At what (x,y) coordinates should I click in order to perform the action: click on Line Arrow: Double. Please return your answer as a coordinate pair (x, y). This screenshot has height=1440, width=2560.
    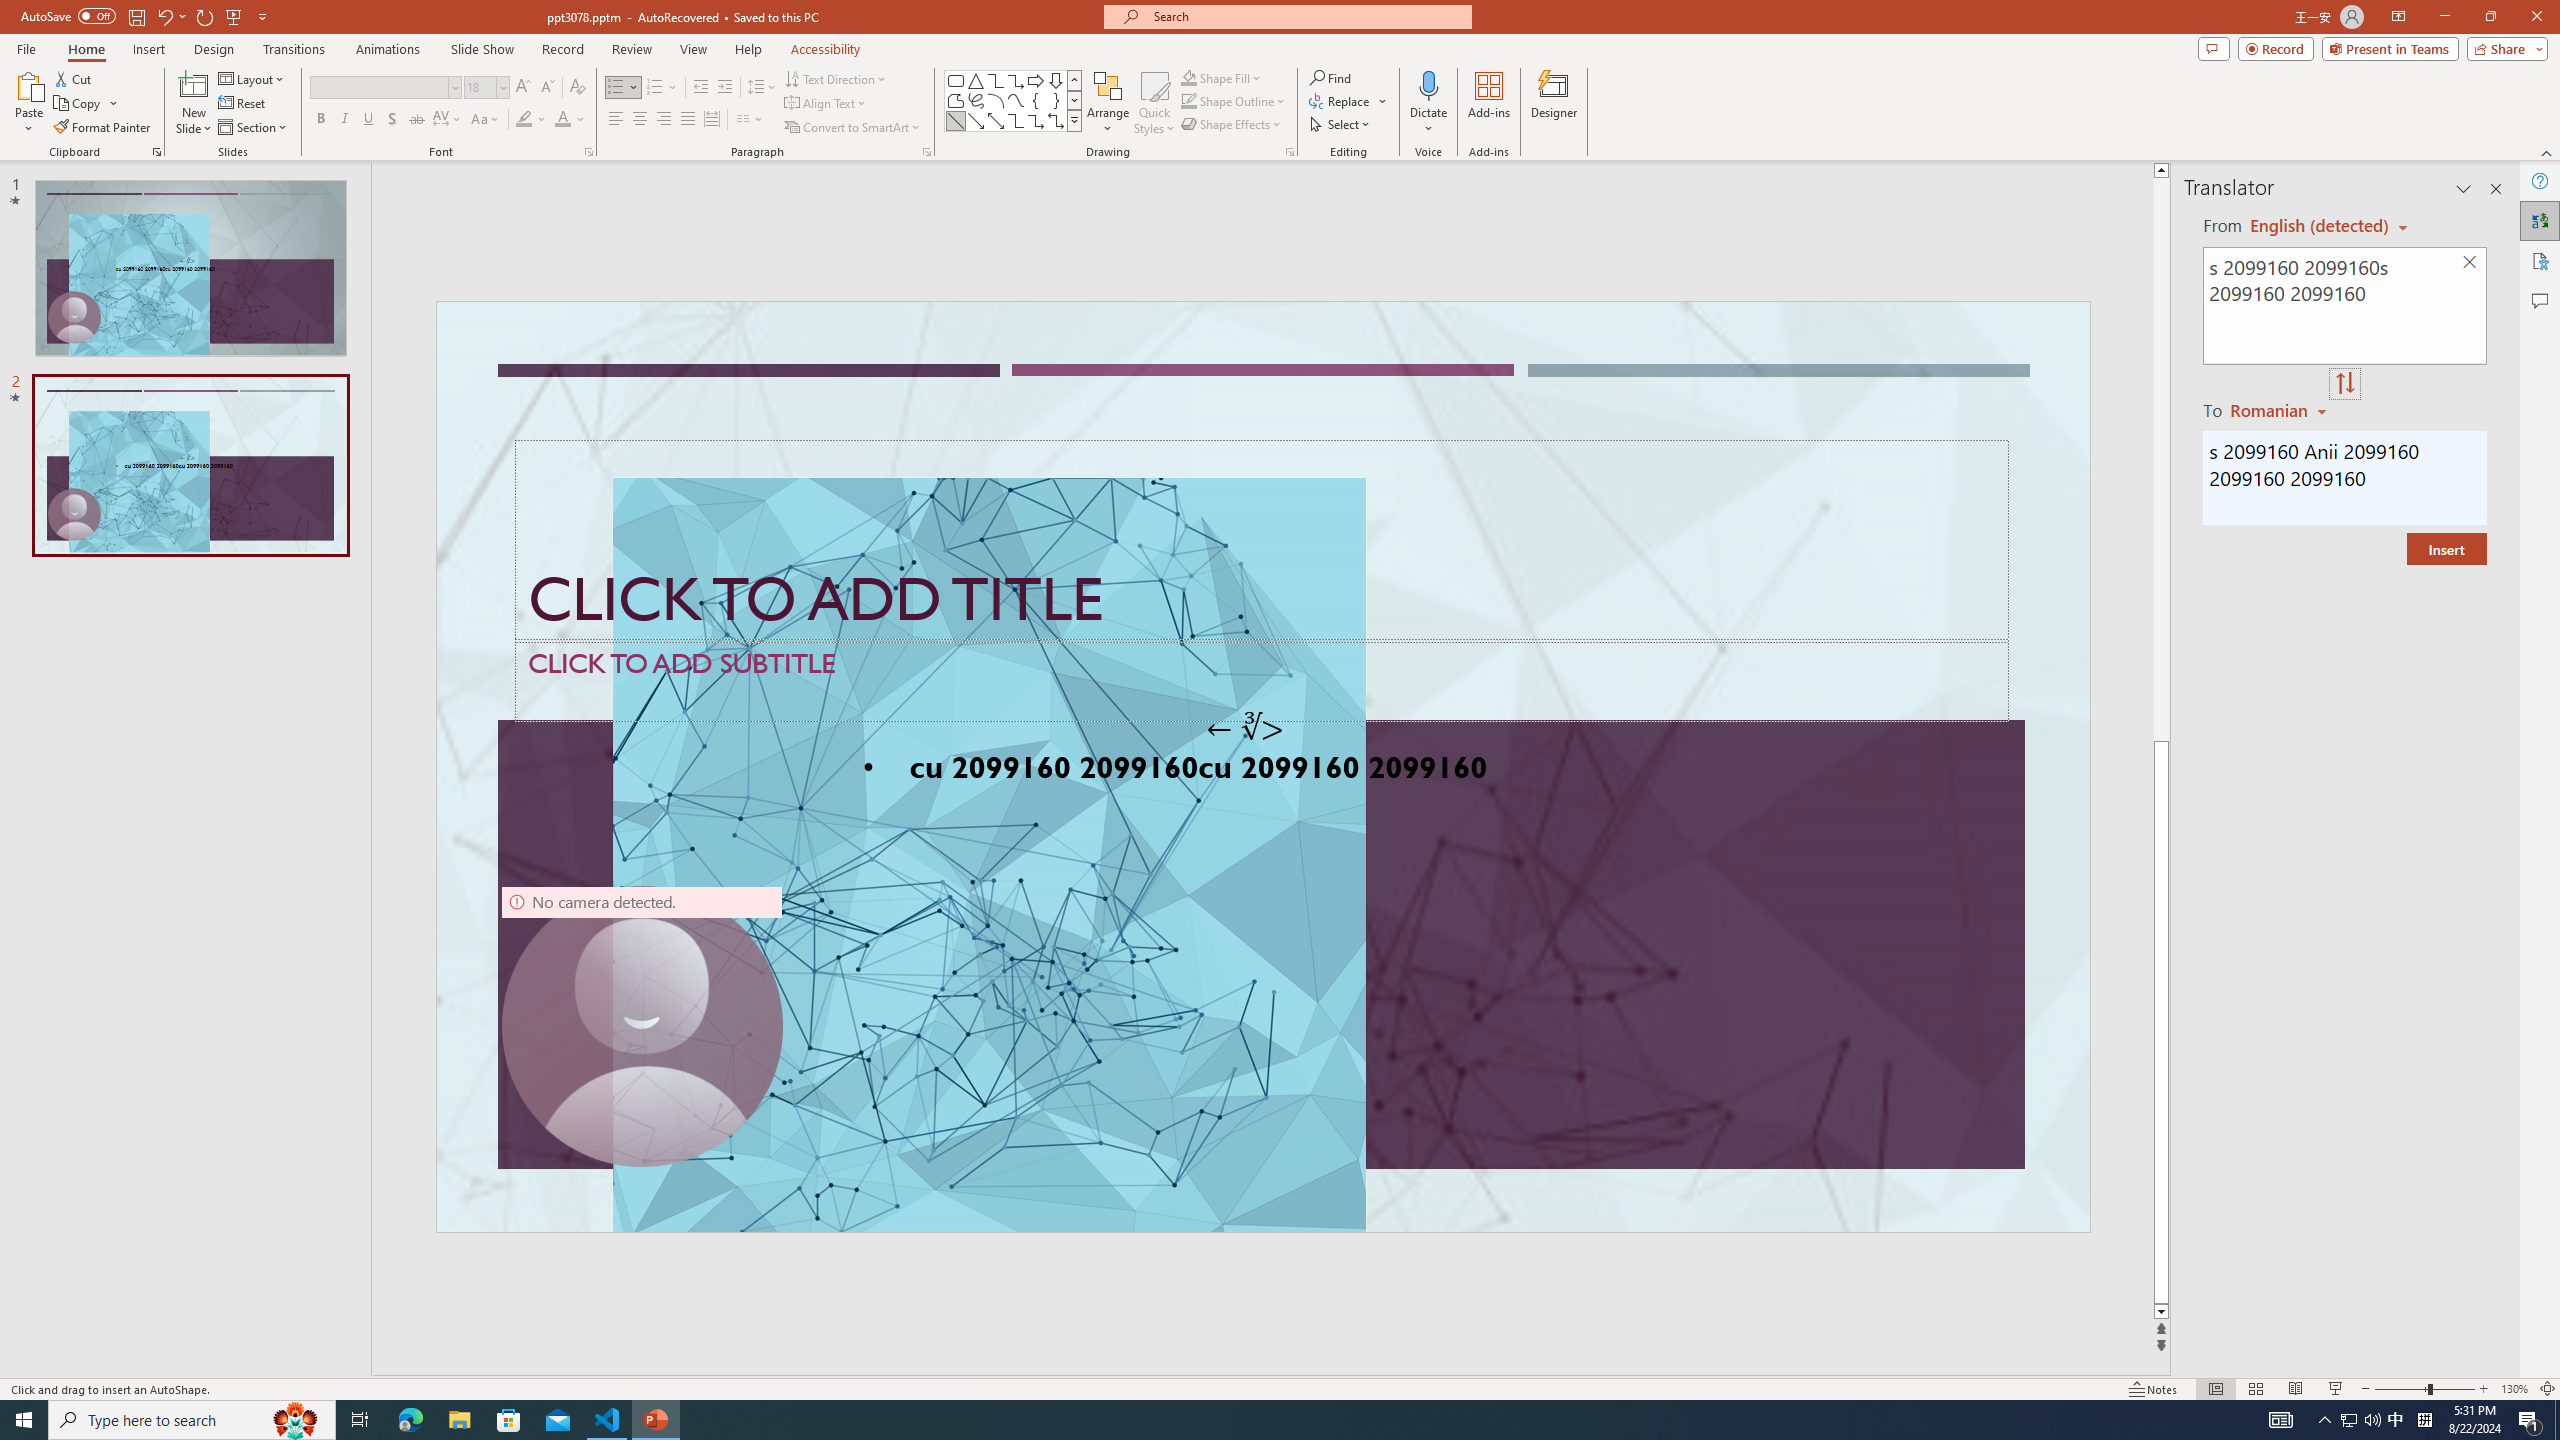
    Looking at the image, I should click on (996, 120).